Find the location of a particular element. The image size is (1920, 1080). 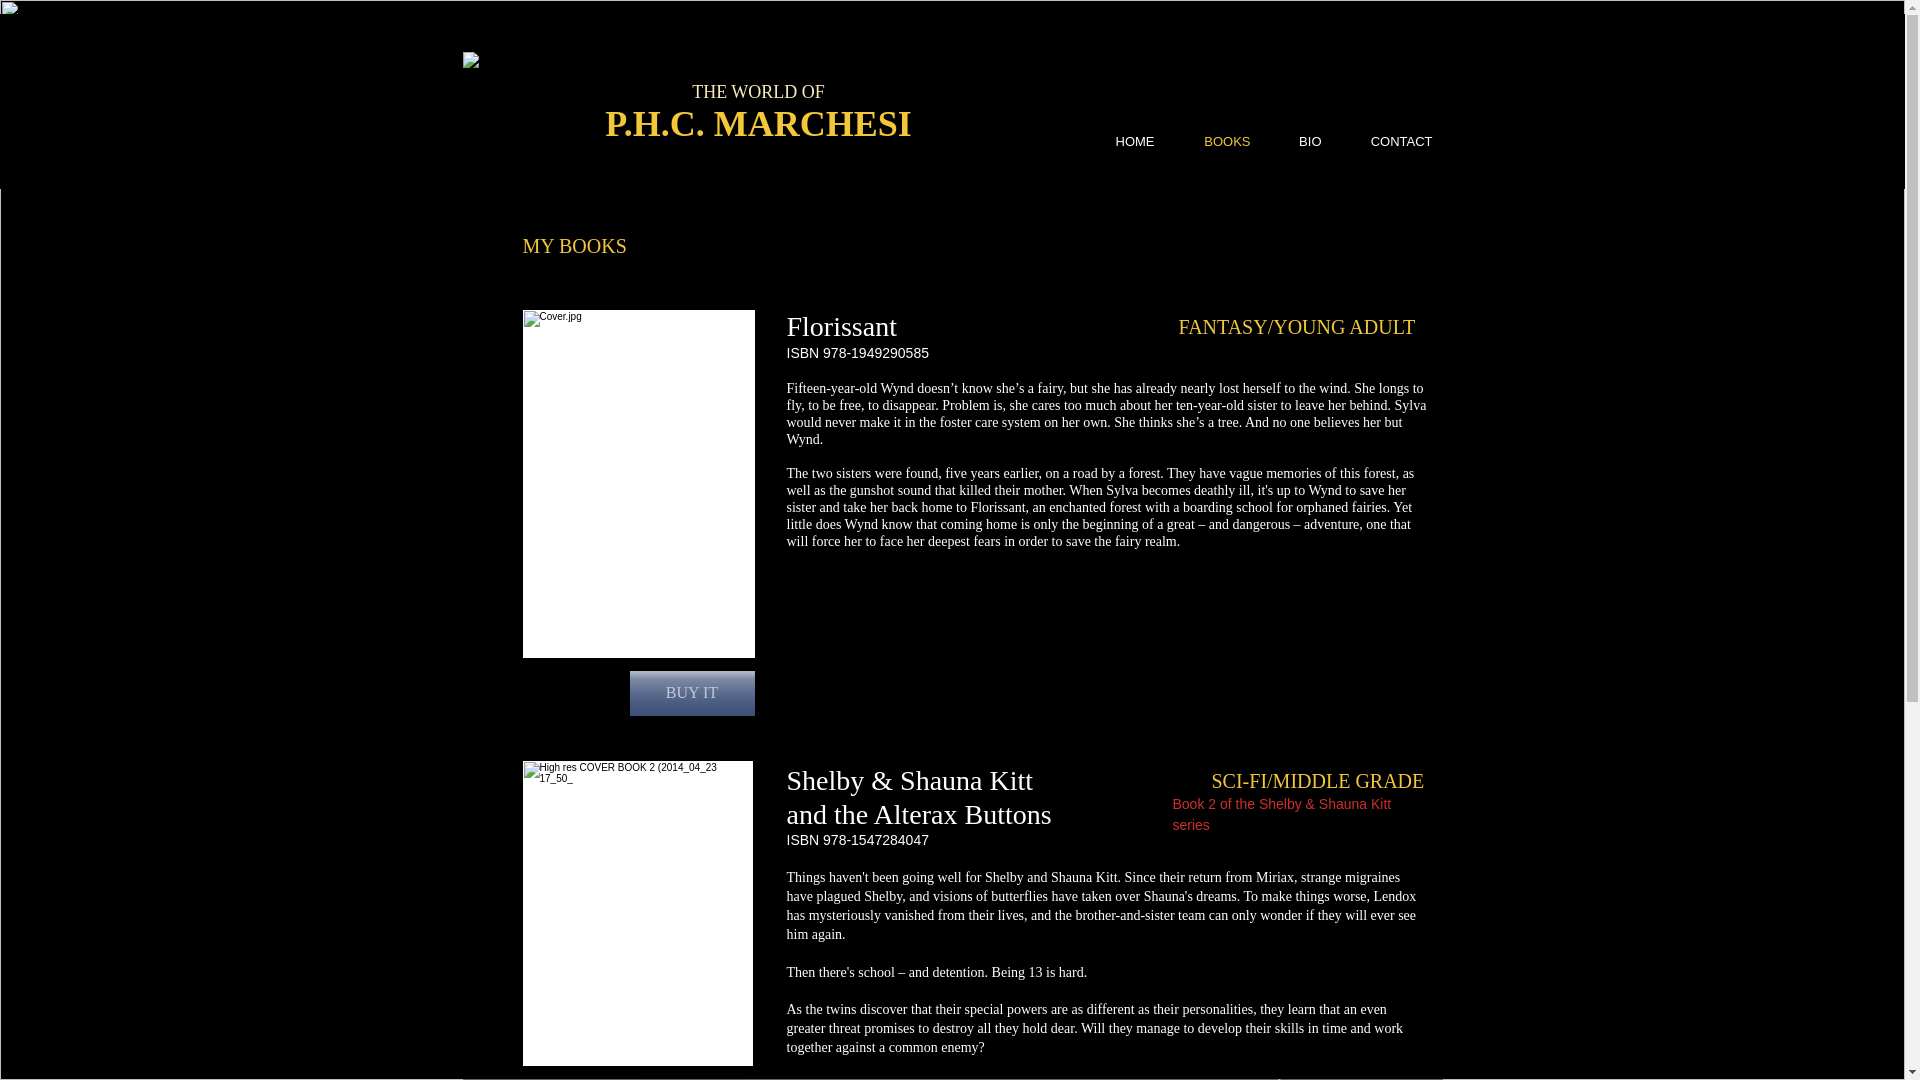

HOME is located at coordinates (1120, 141).